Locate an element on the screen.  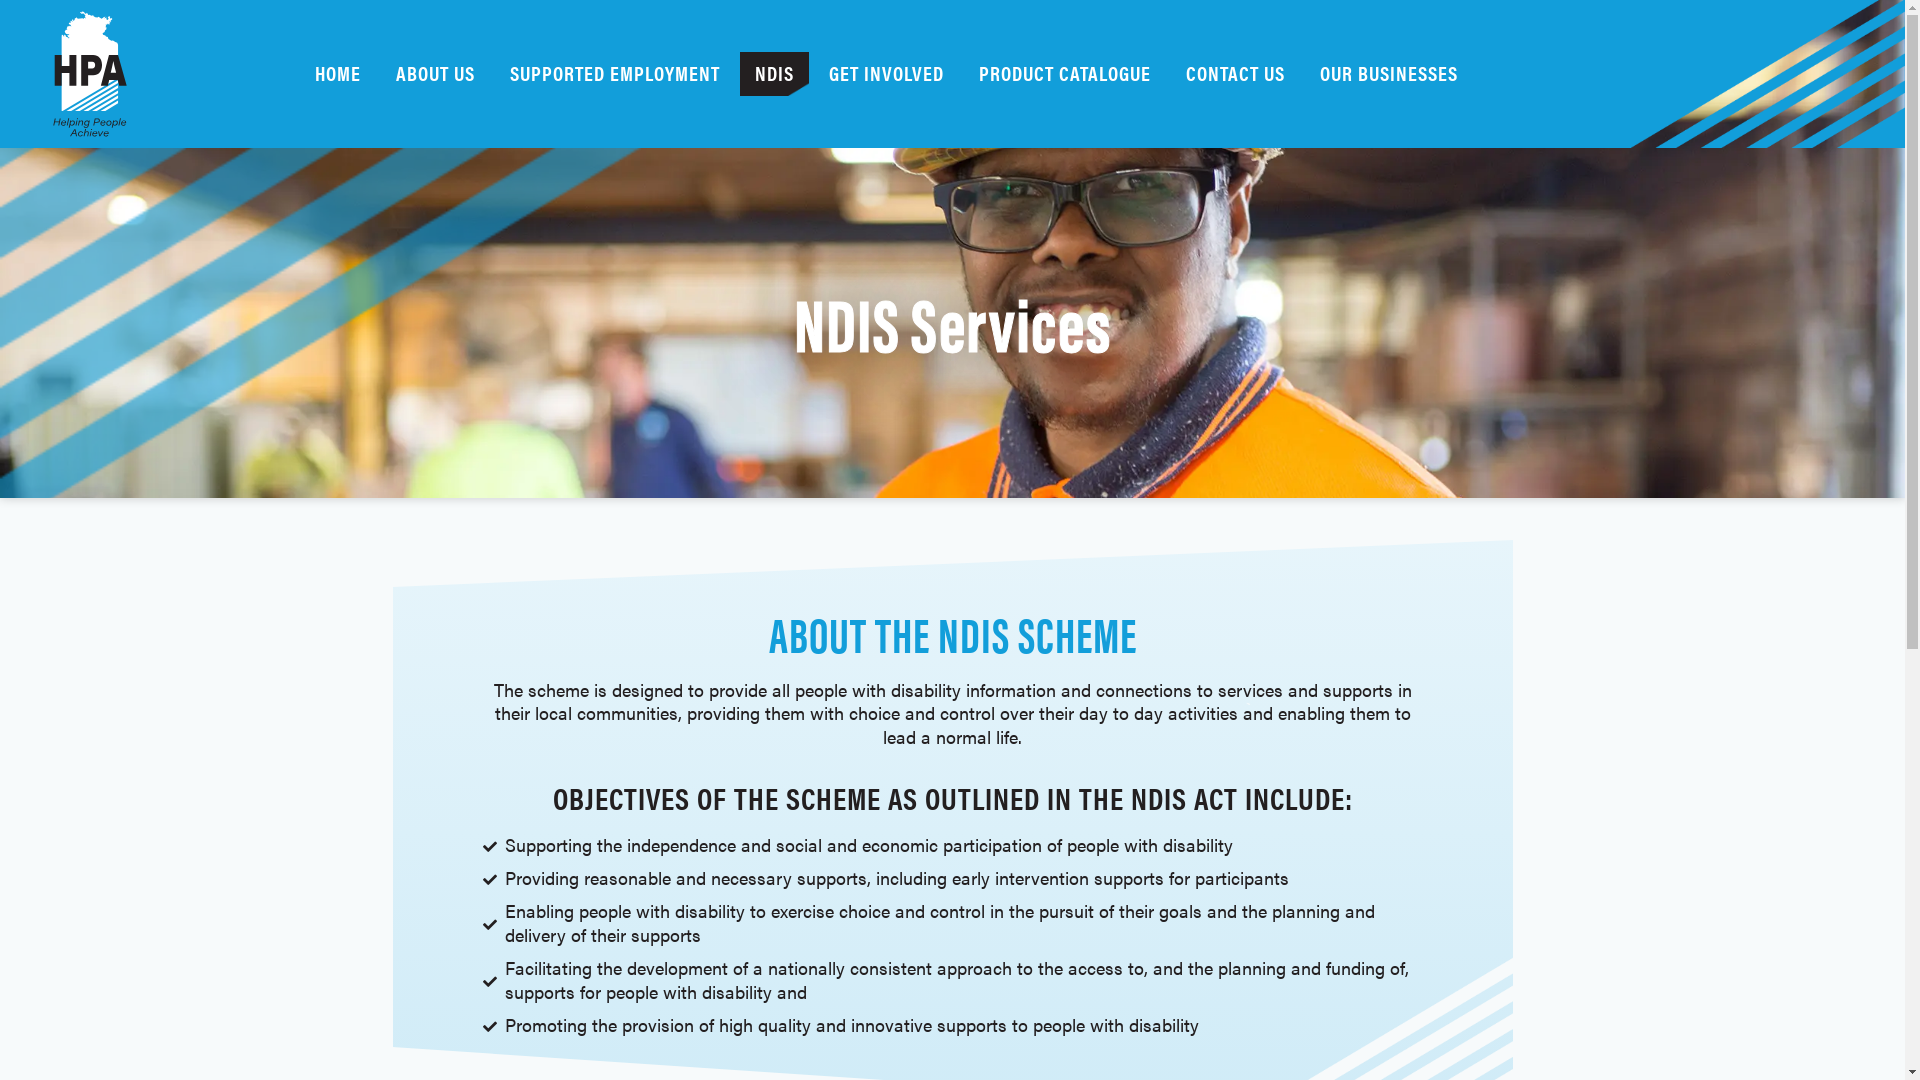
HOME is located at coordinates (338, 74).